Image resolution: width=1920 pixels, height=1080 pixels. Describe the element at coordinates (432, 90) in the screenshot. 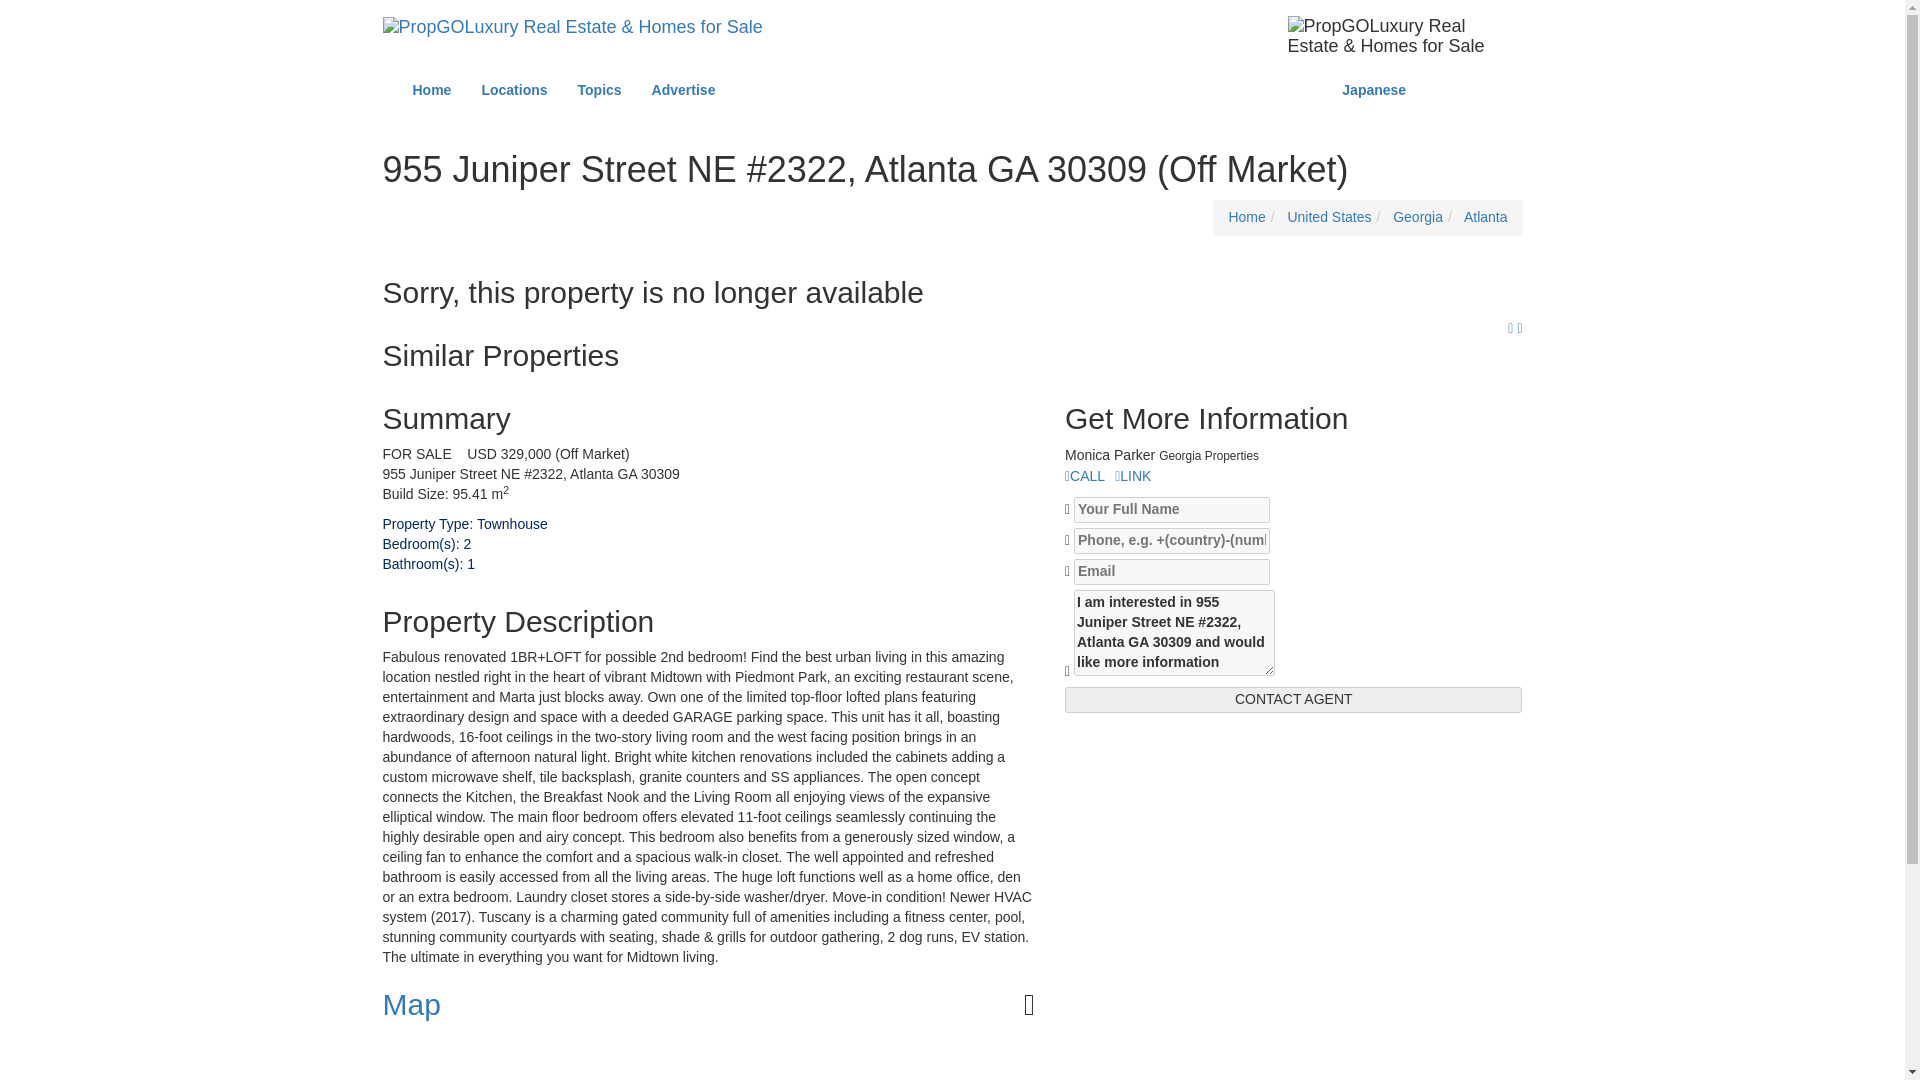

I see `Home` at that location.